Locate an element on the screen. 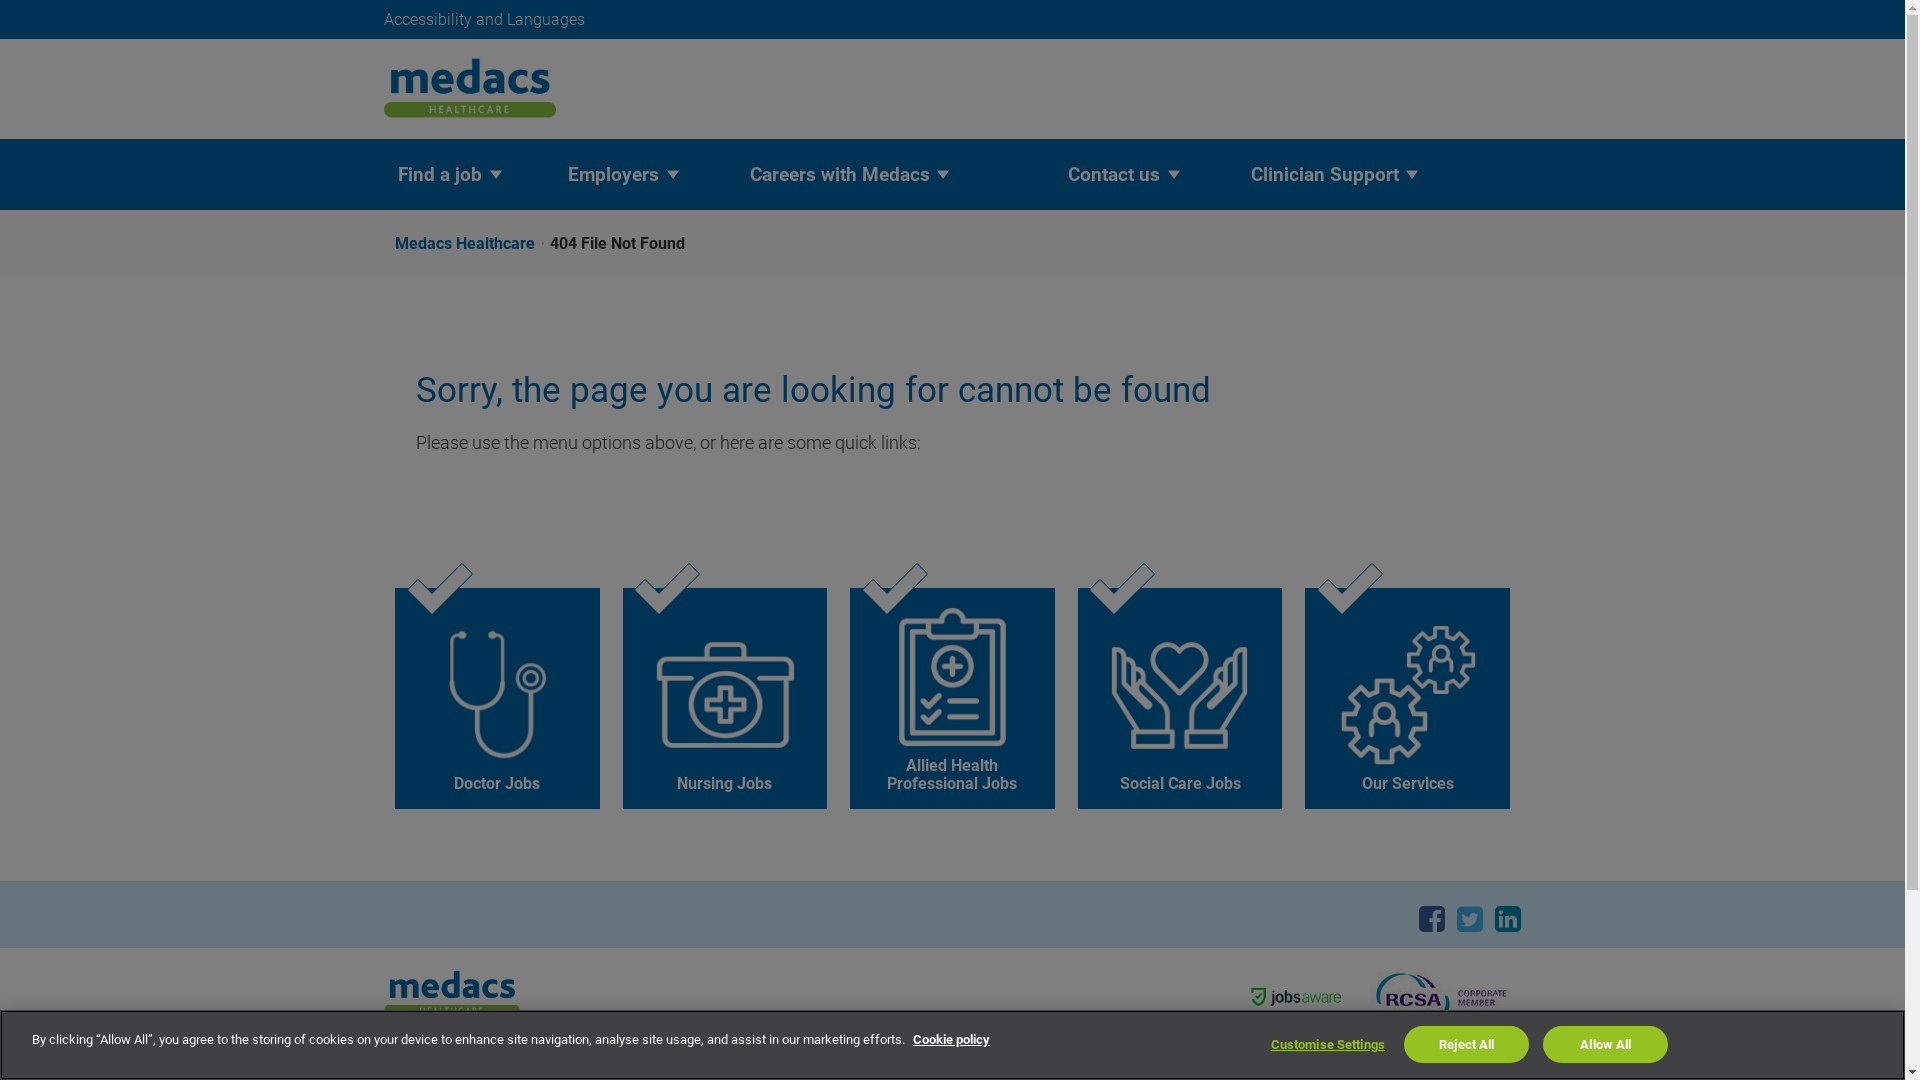 This screenshot has width=1920, height=1080. Facebook is located at coordinates (1432, 918).